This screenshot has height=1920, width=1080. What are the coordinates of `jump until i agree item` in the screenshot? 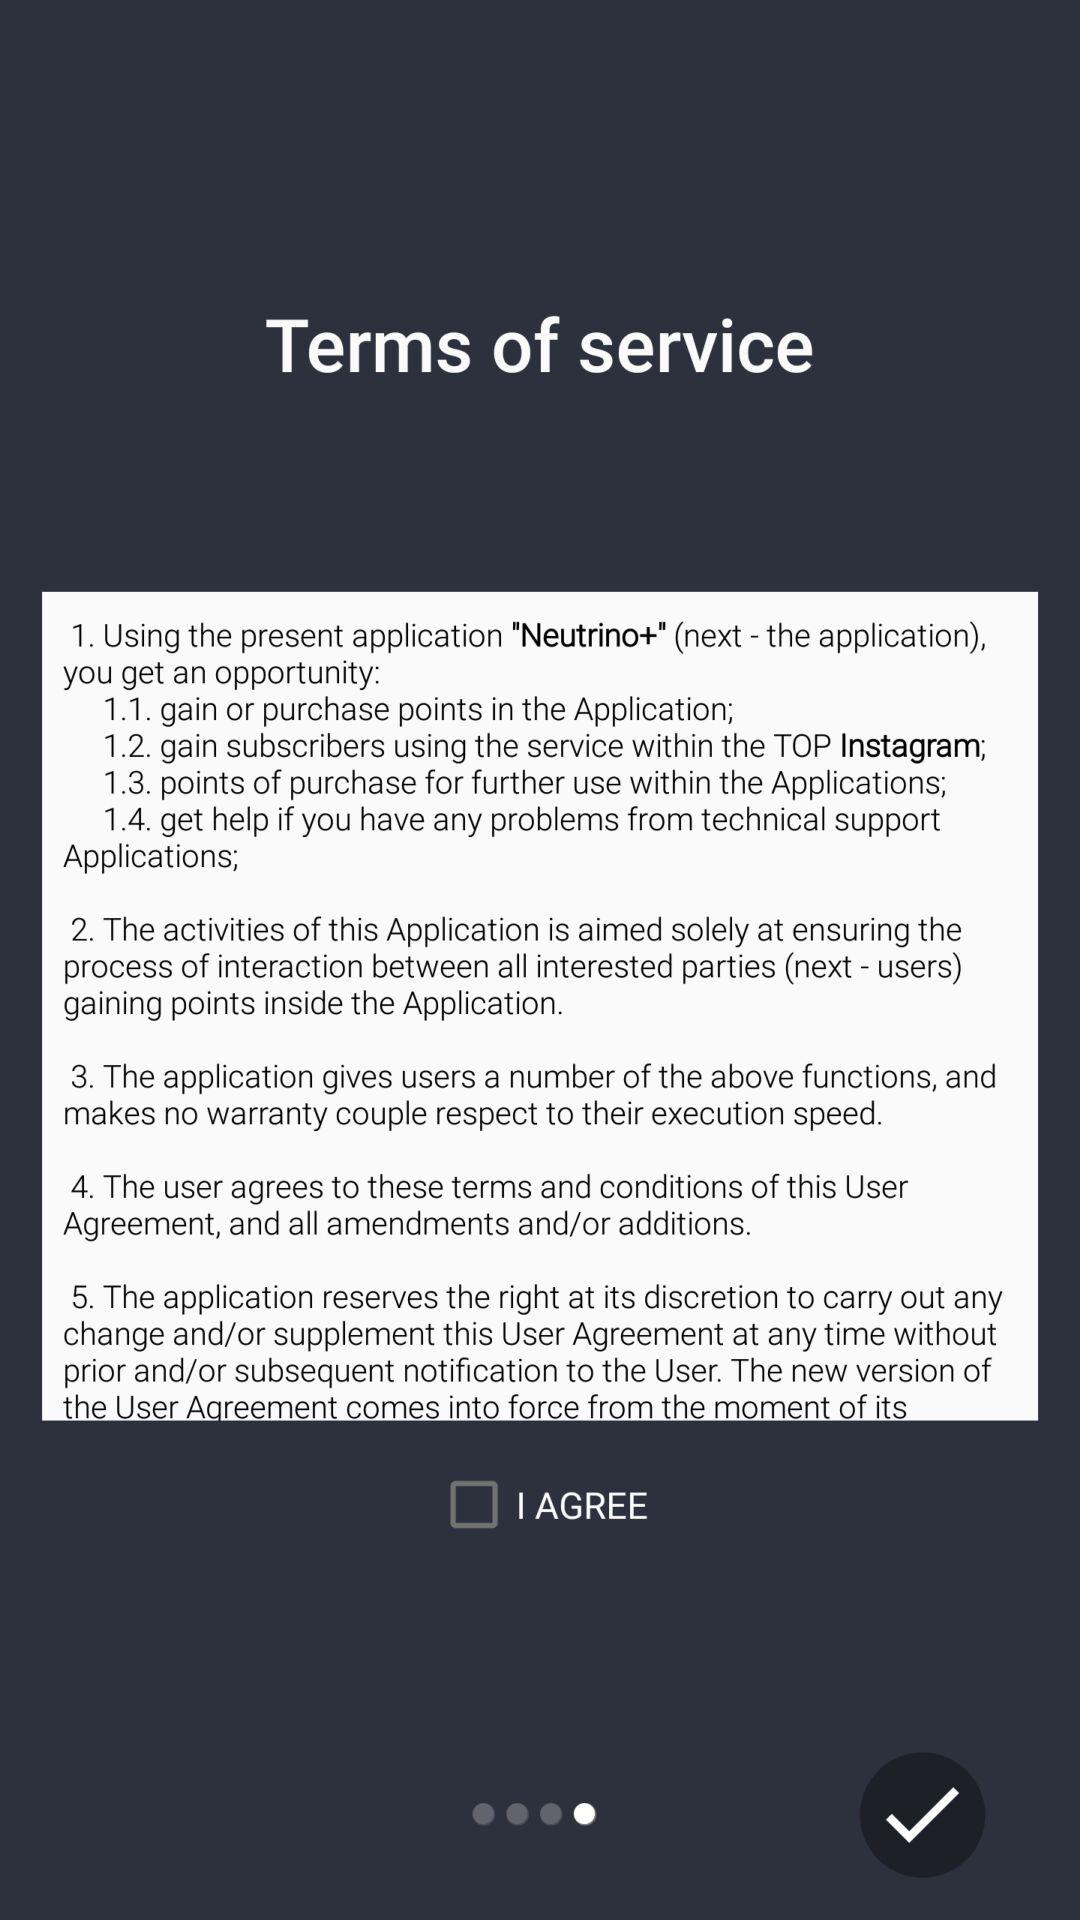 It's located at (540, 1504).